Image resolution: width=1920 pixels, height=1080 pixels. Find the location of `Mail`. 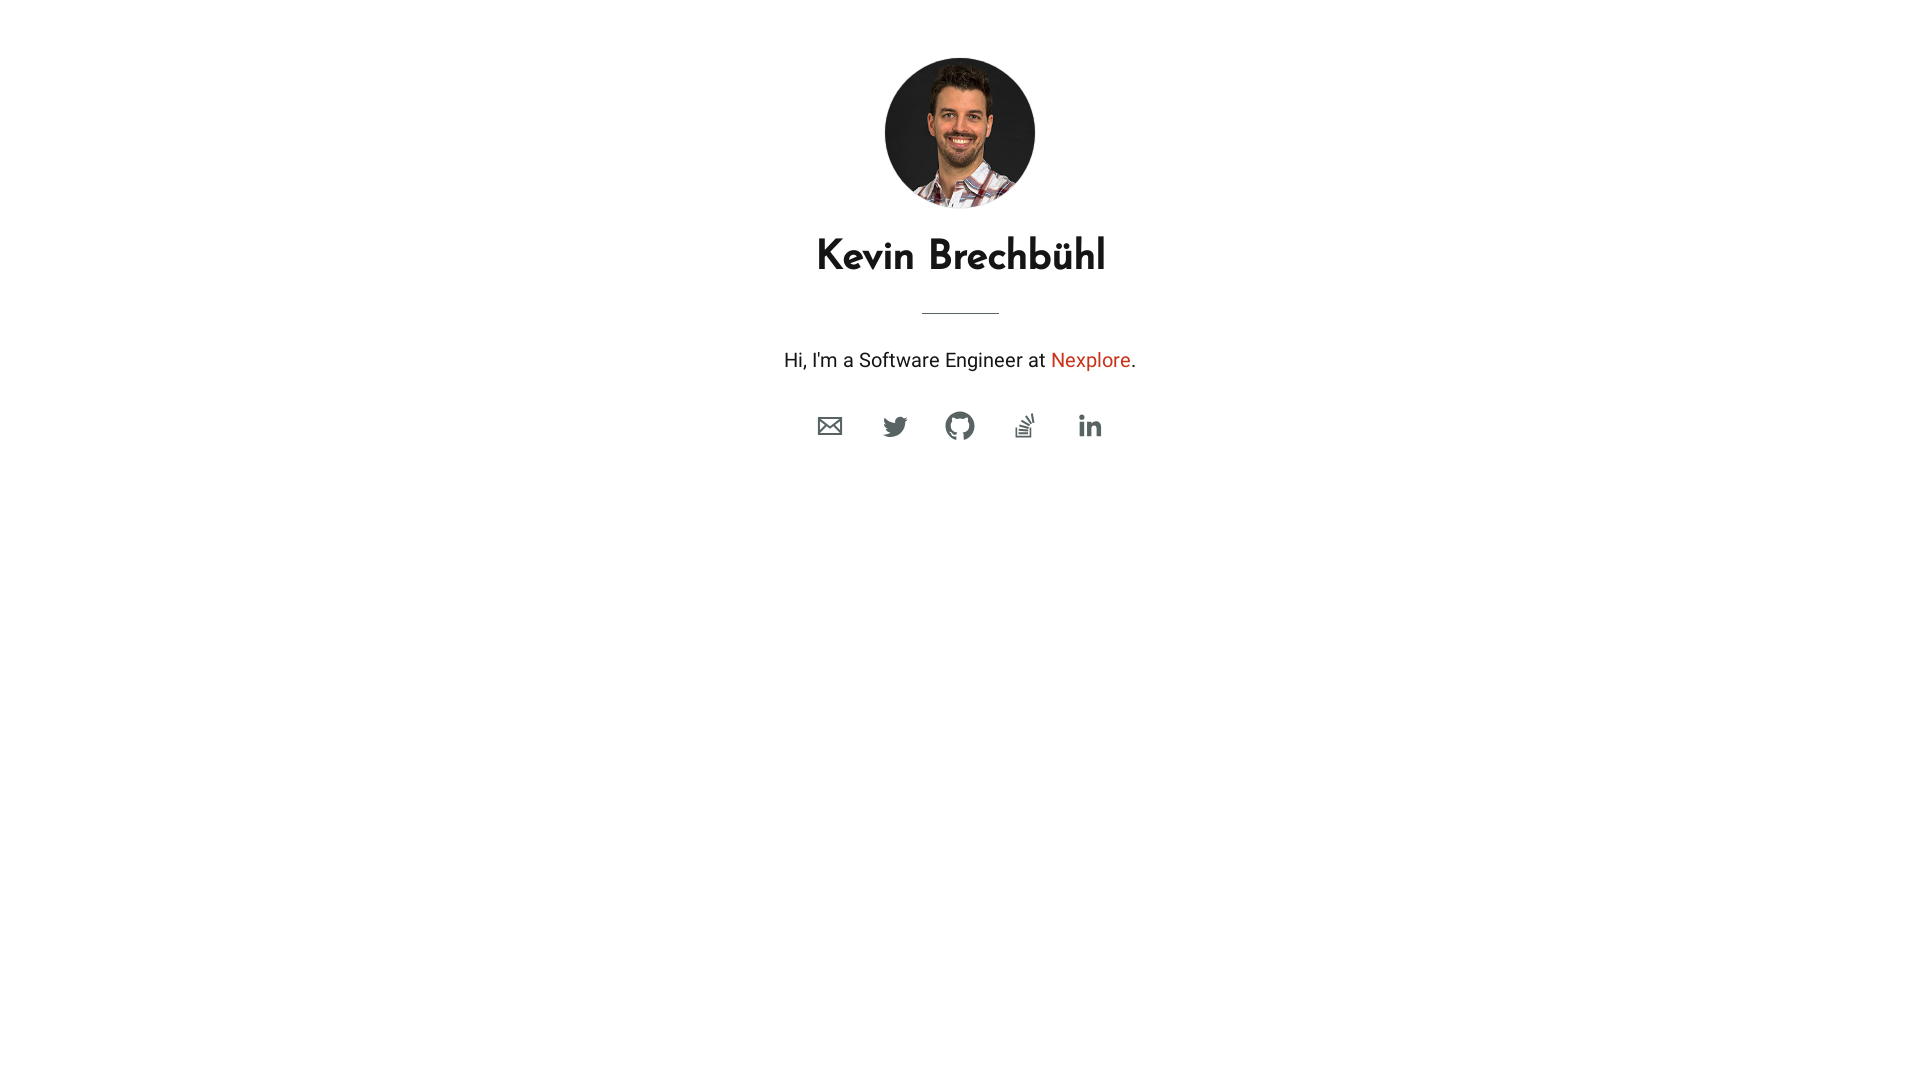

Mail is located at coordinates (830, 426).